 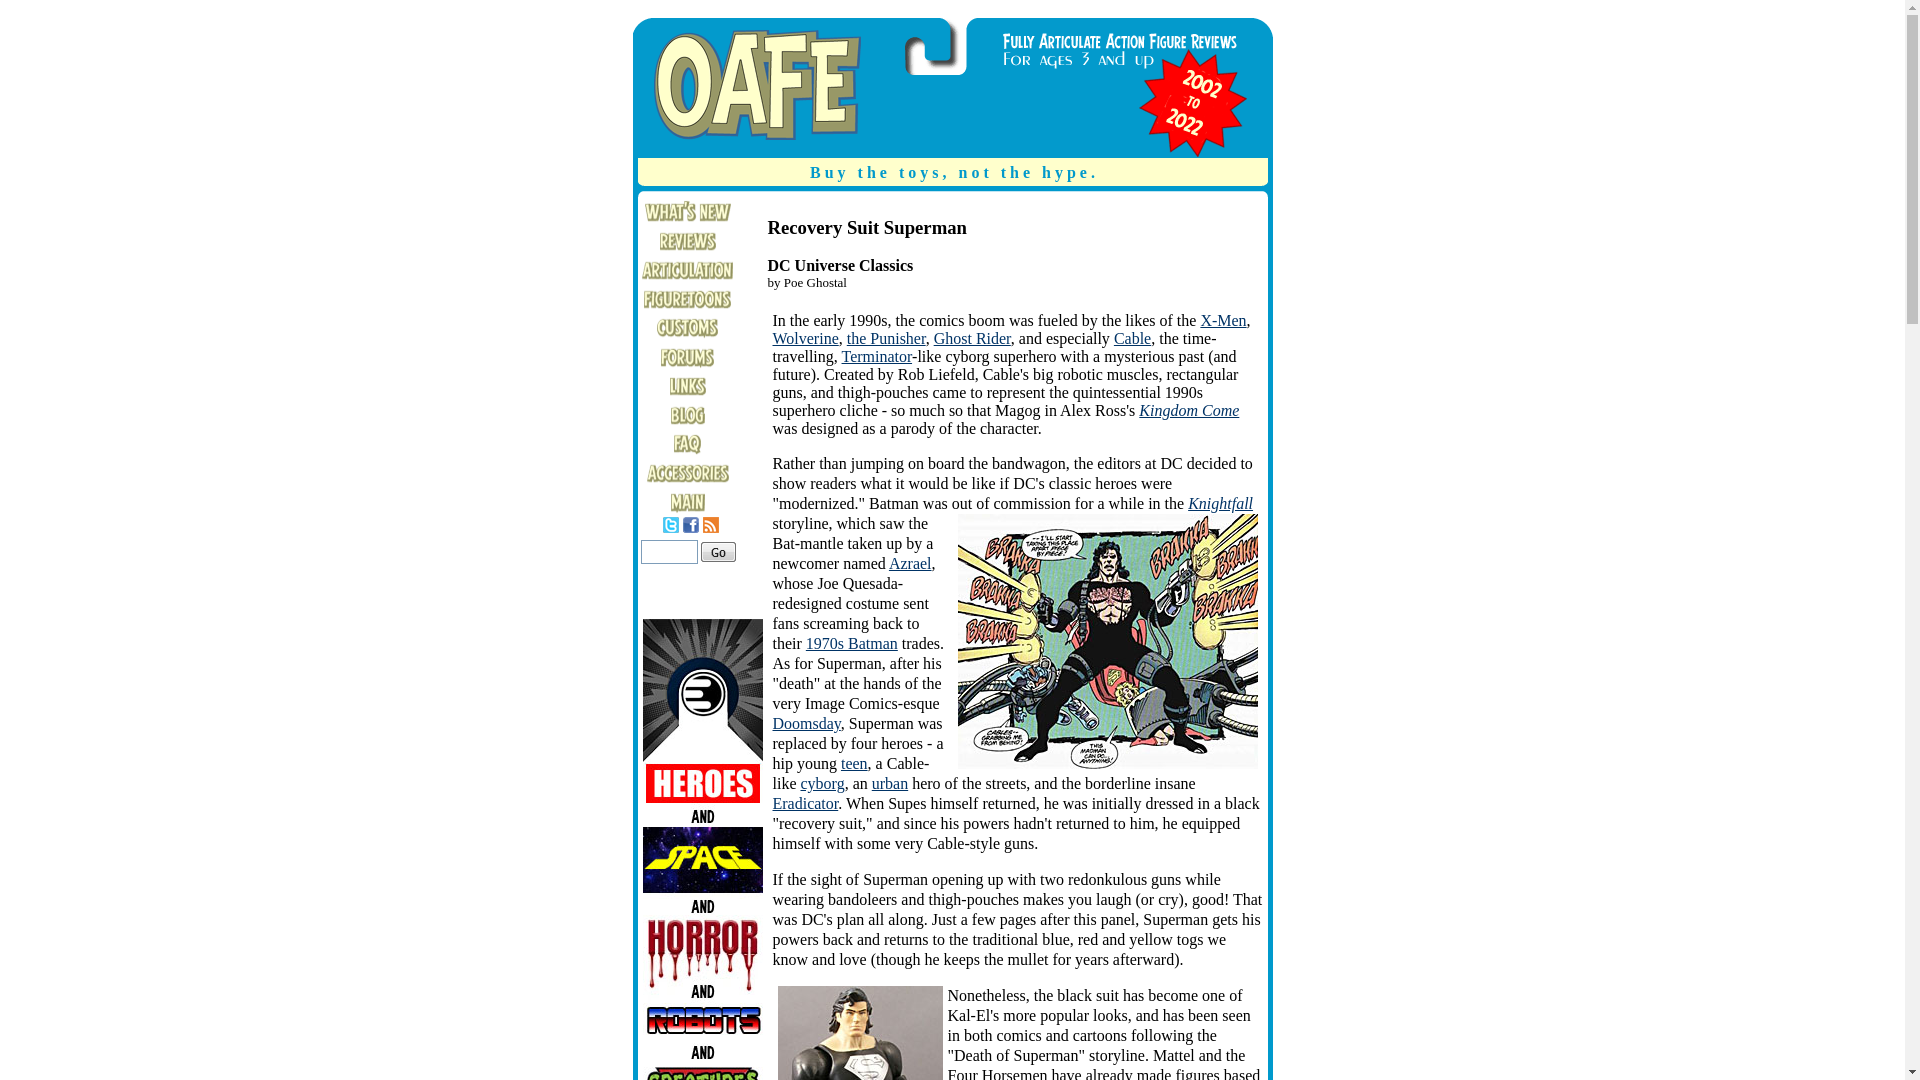 What do you see at coordinates (1132, 338) in the screenshot?
I see `Cable` at bounding box center [1132, 338].